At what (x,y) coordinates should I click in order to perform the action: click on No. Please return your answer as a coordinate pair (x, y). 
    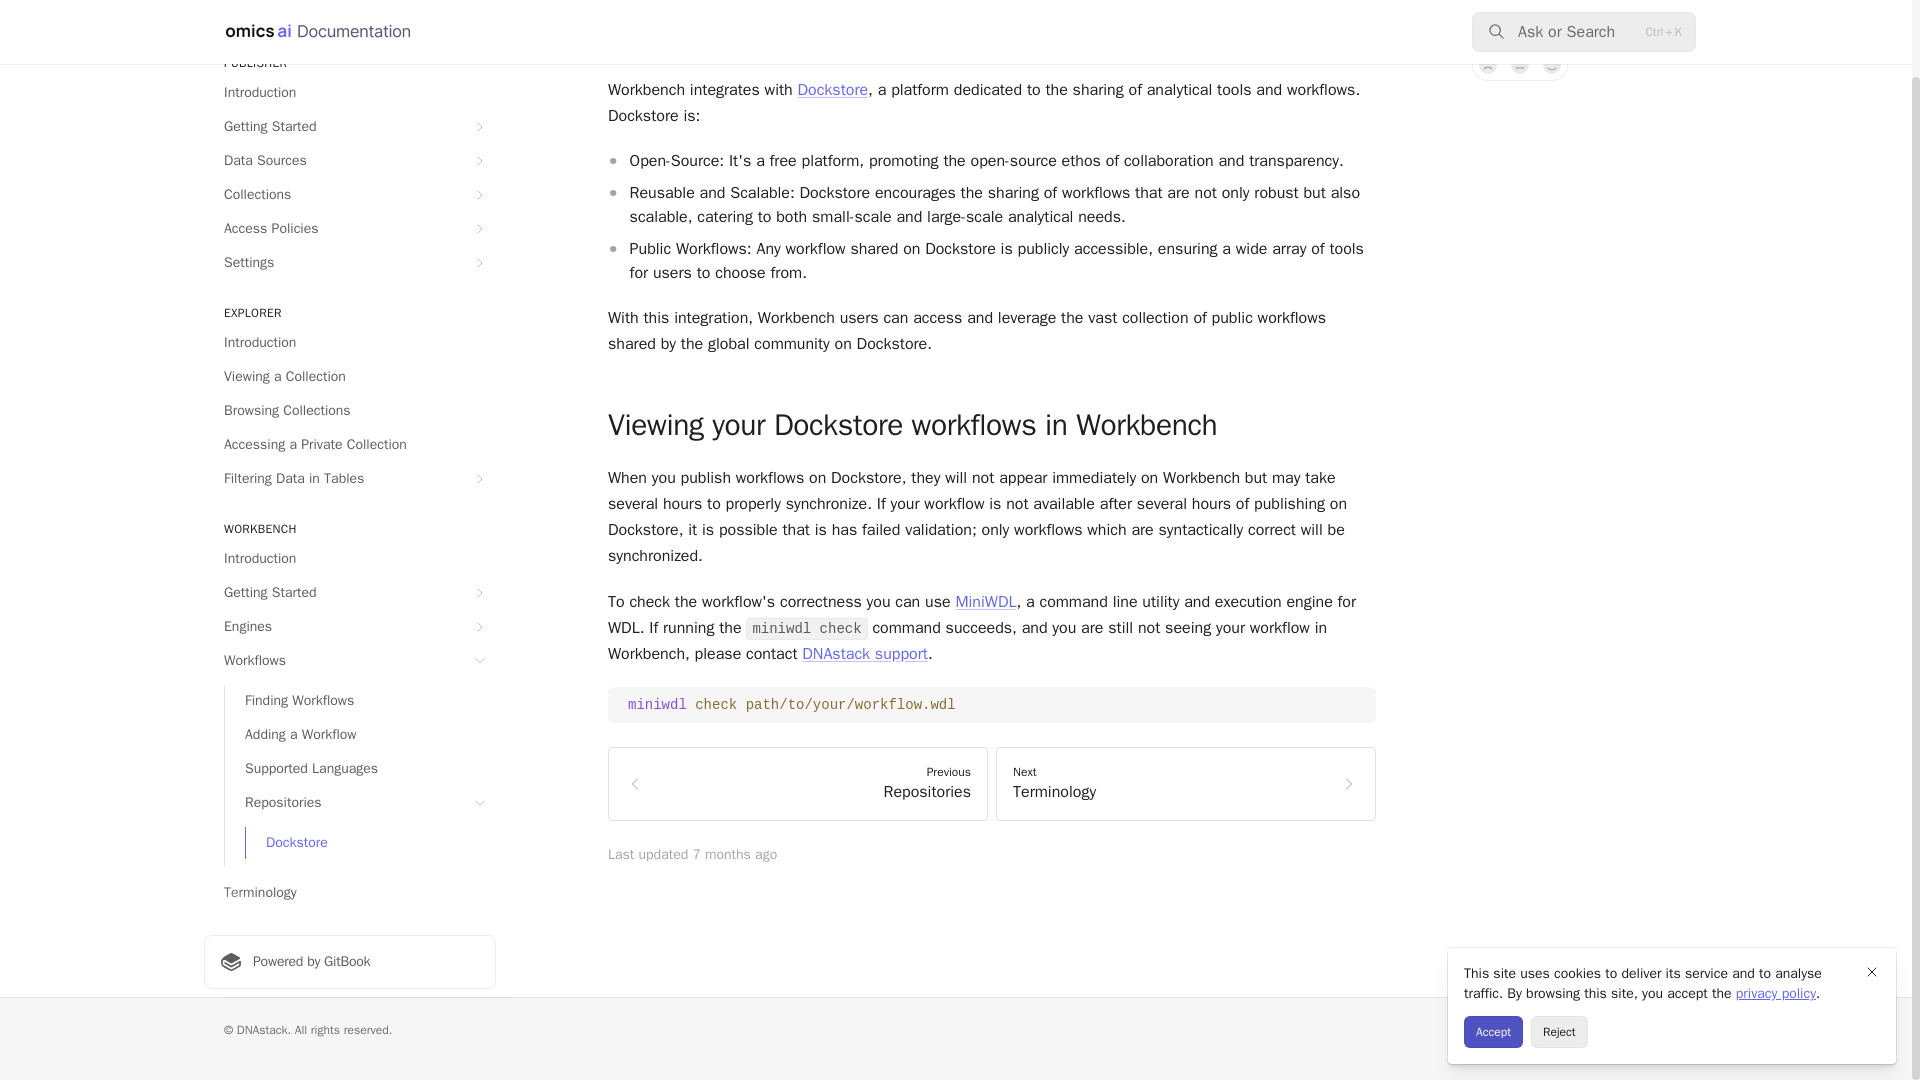
    Looking at the image, I should click on (1488, 64).